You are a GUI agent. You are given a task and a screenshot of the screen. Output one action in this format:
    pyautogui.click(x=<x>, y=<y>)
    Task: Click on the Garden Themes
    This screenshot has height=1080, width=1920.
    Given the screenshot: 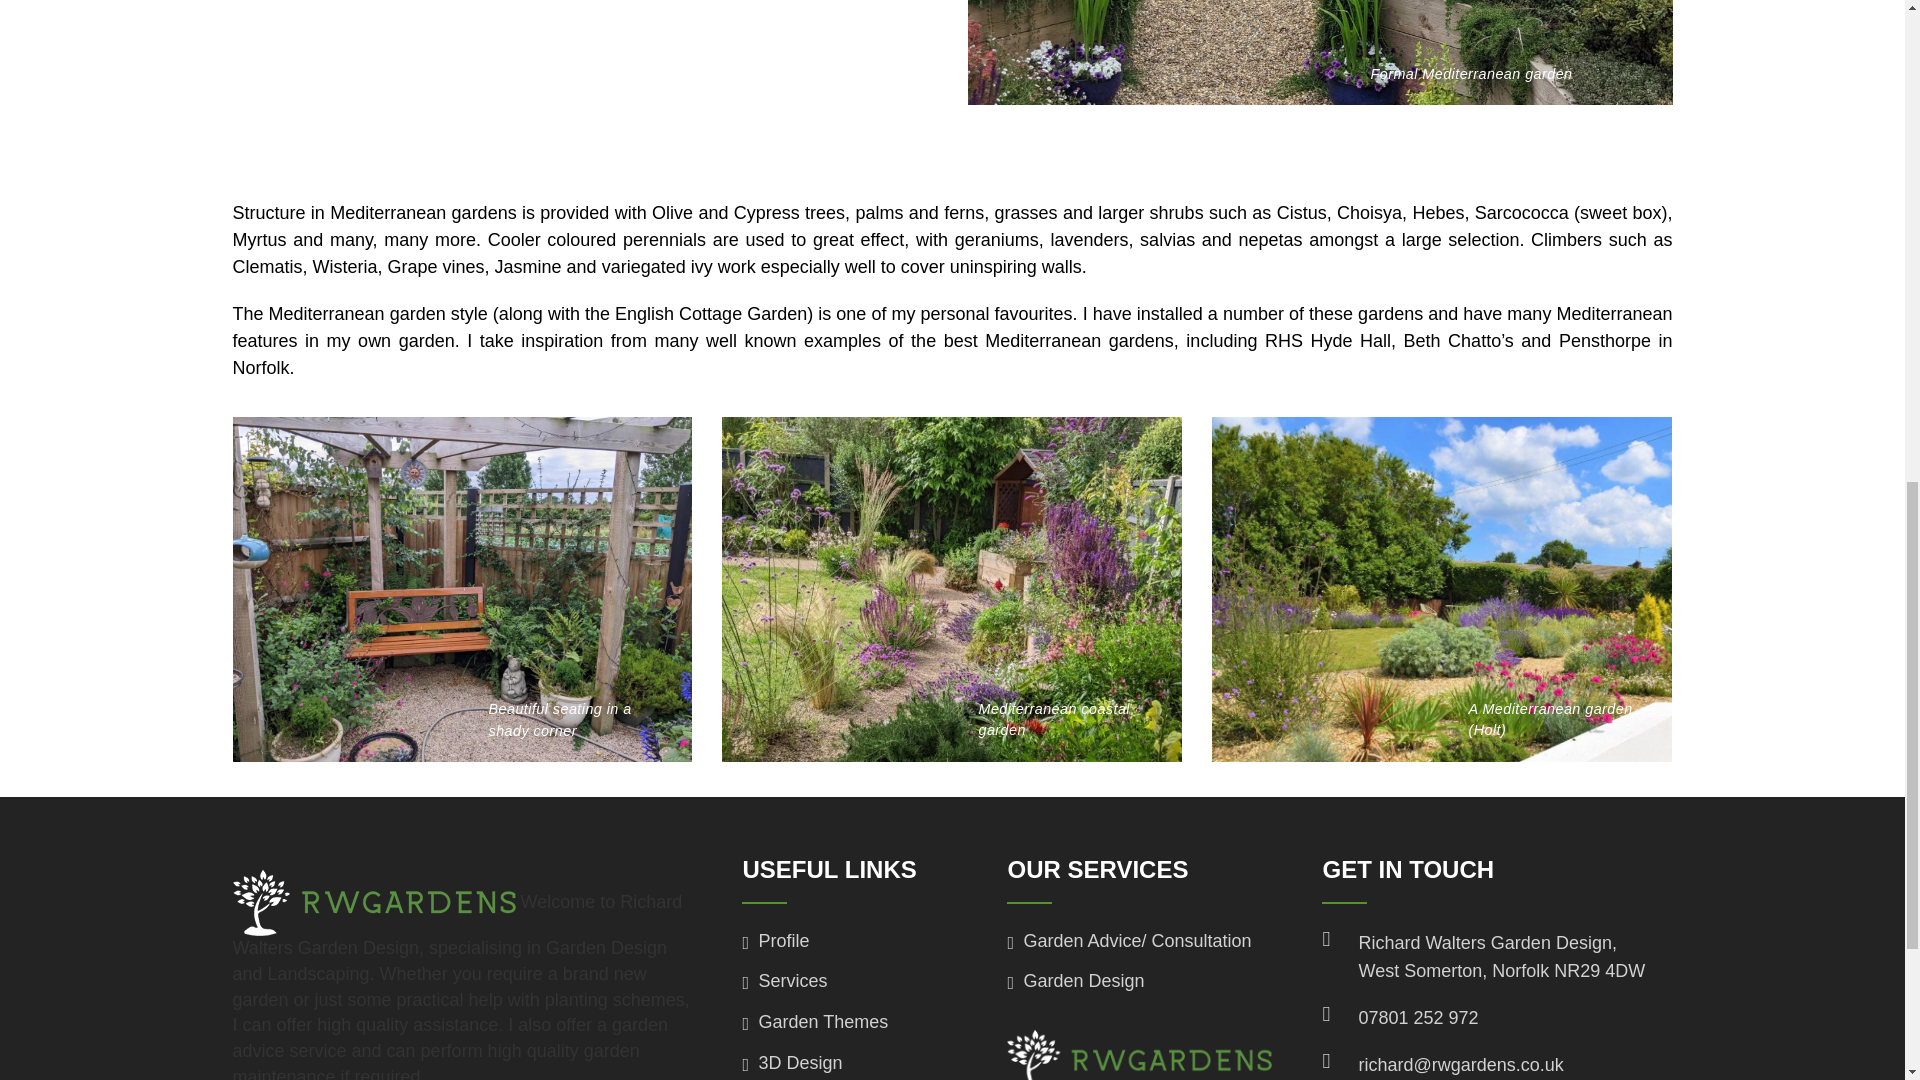 What is the action you would take?
    pyautogui.click(x=818, y=1022)
    